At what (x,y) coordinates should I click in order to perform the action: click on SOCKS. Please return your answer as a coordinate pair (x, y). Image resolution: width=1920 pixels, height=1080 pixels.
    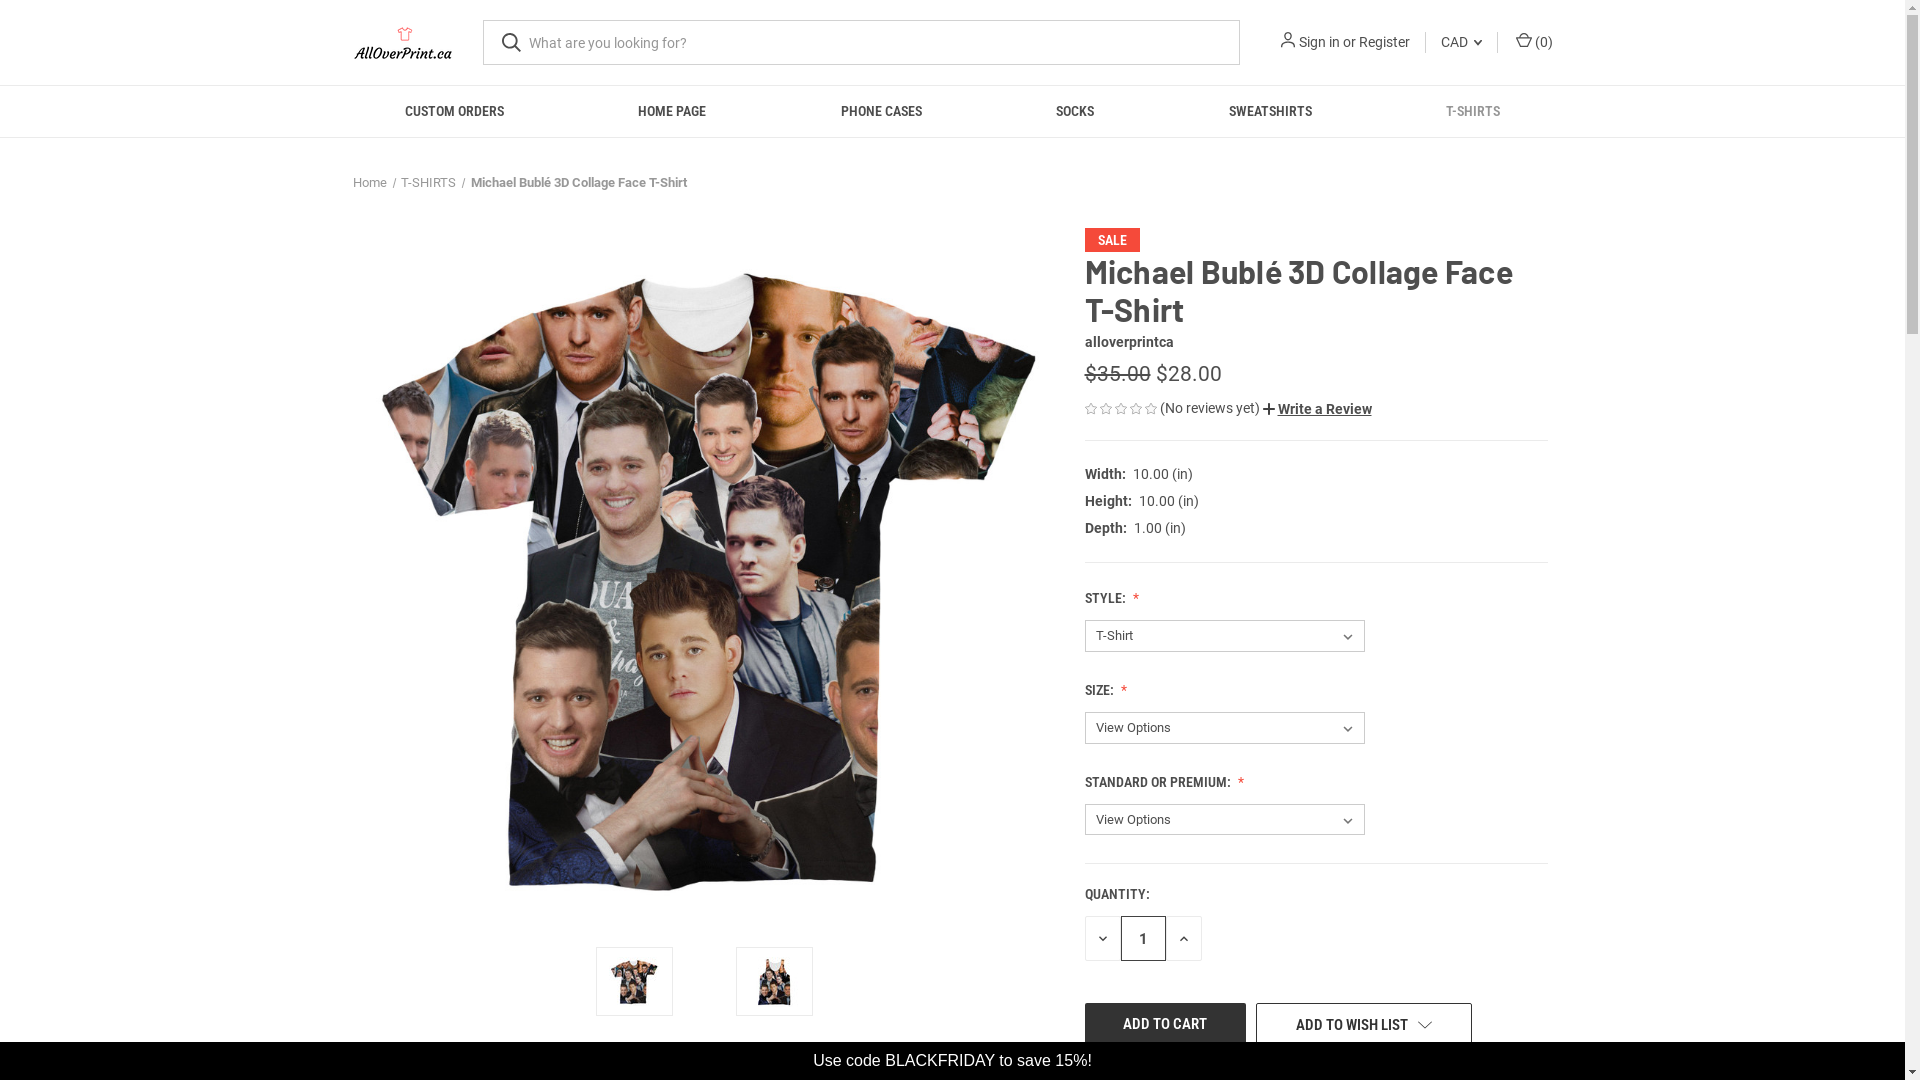
    Looking at the image, I should click on (1076, 112).